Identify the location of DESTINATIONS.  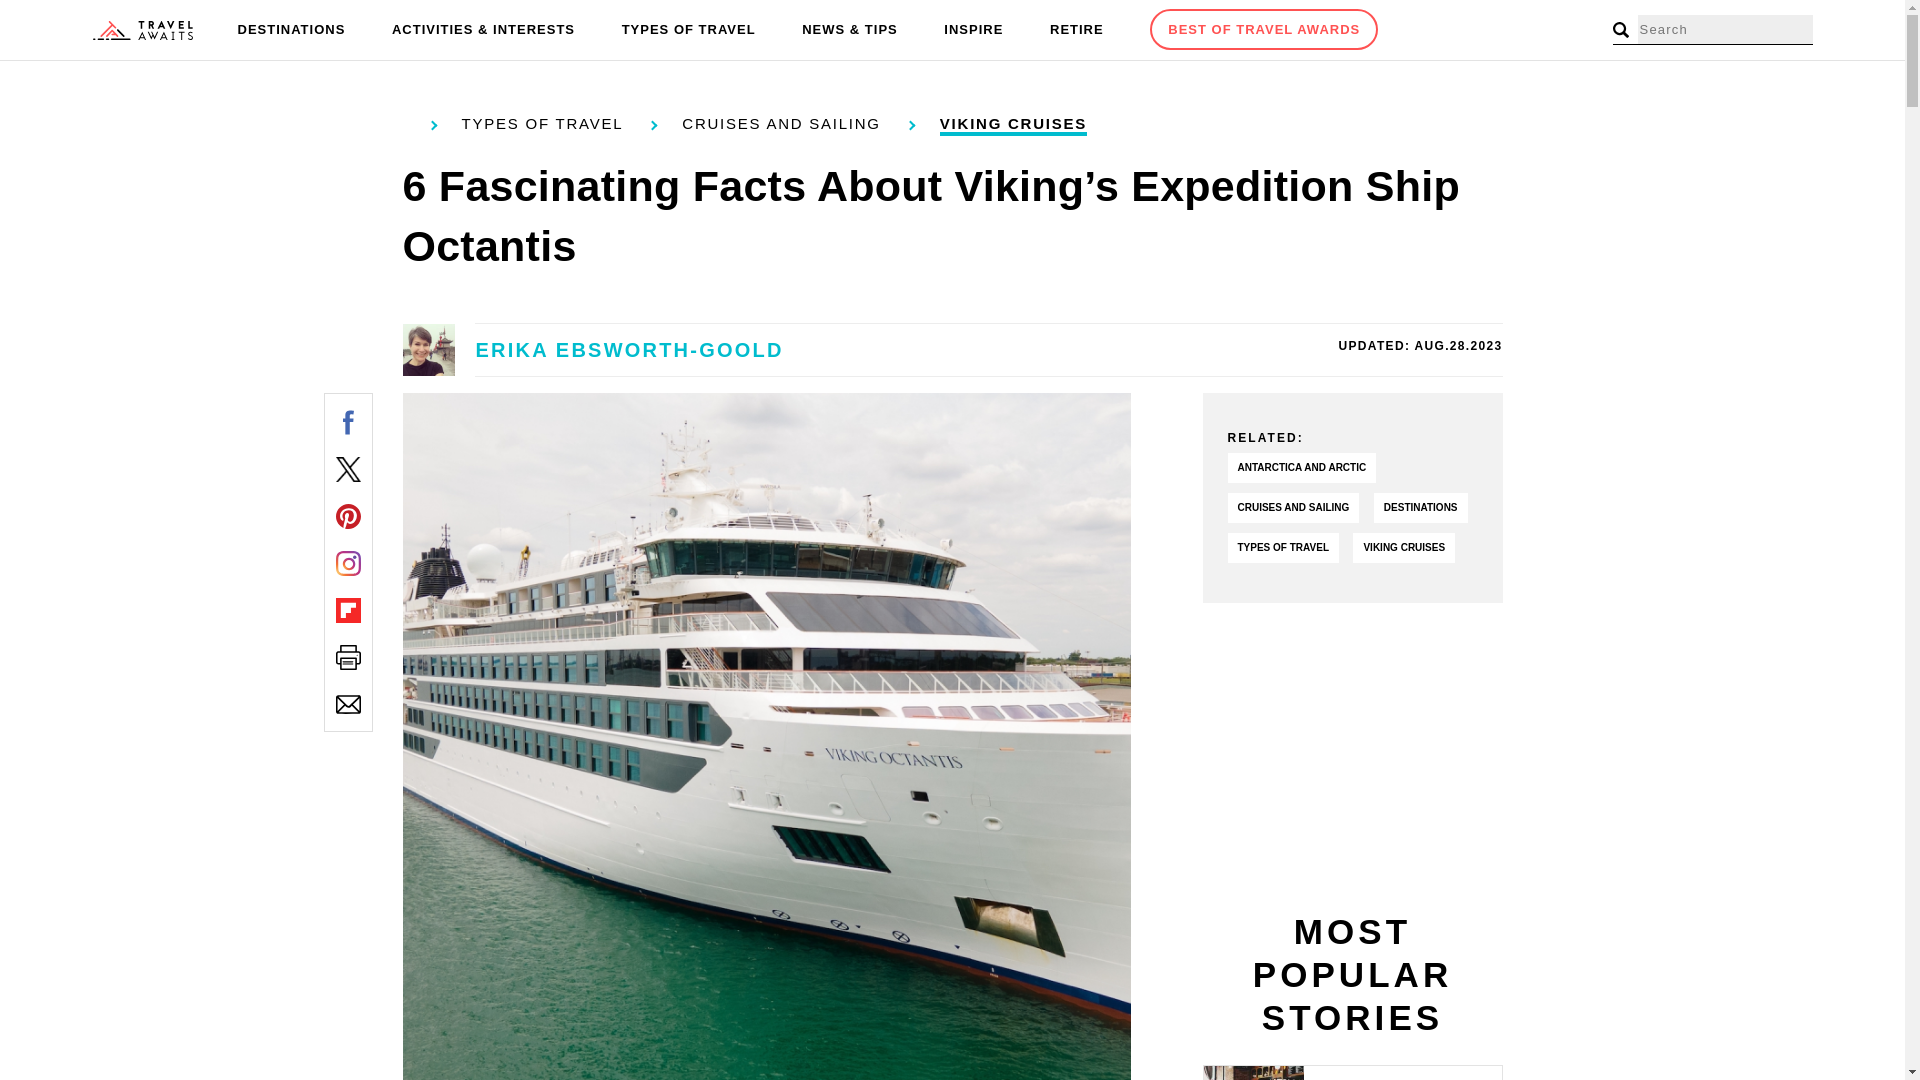
(292, 30).